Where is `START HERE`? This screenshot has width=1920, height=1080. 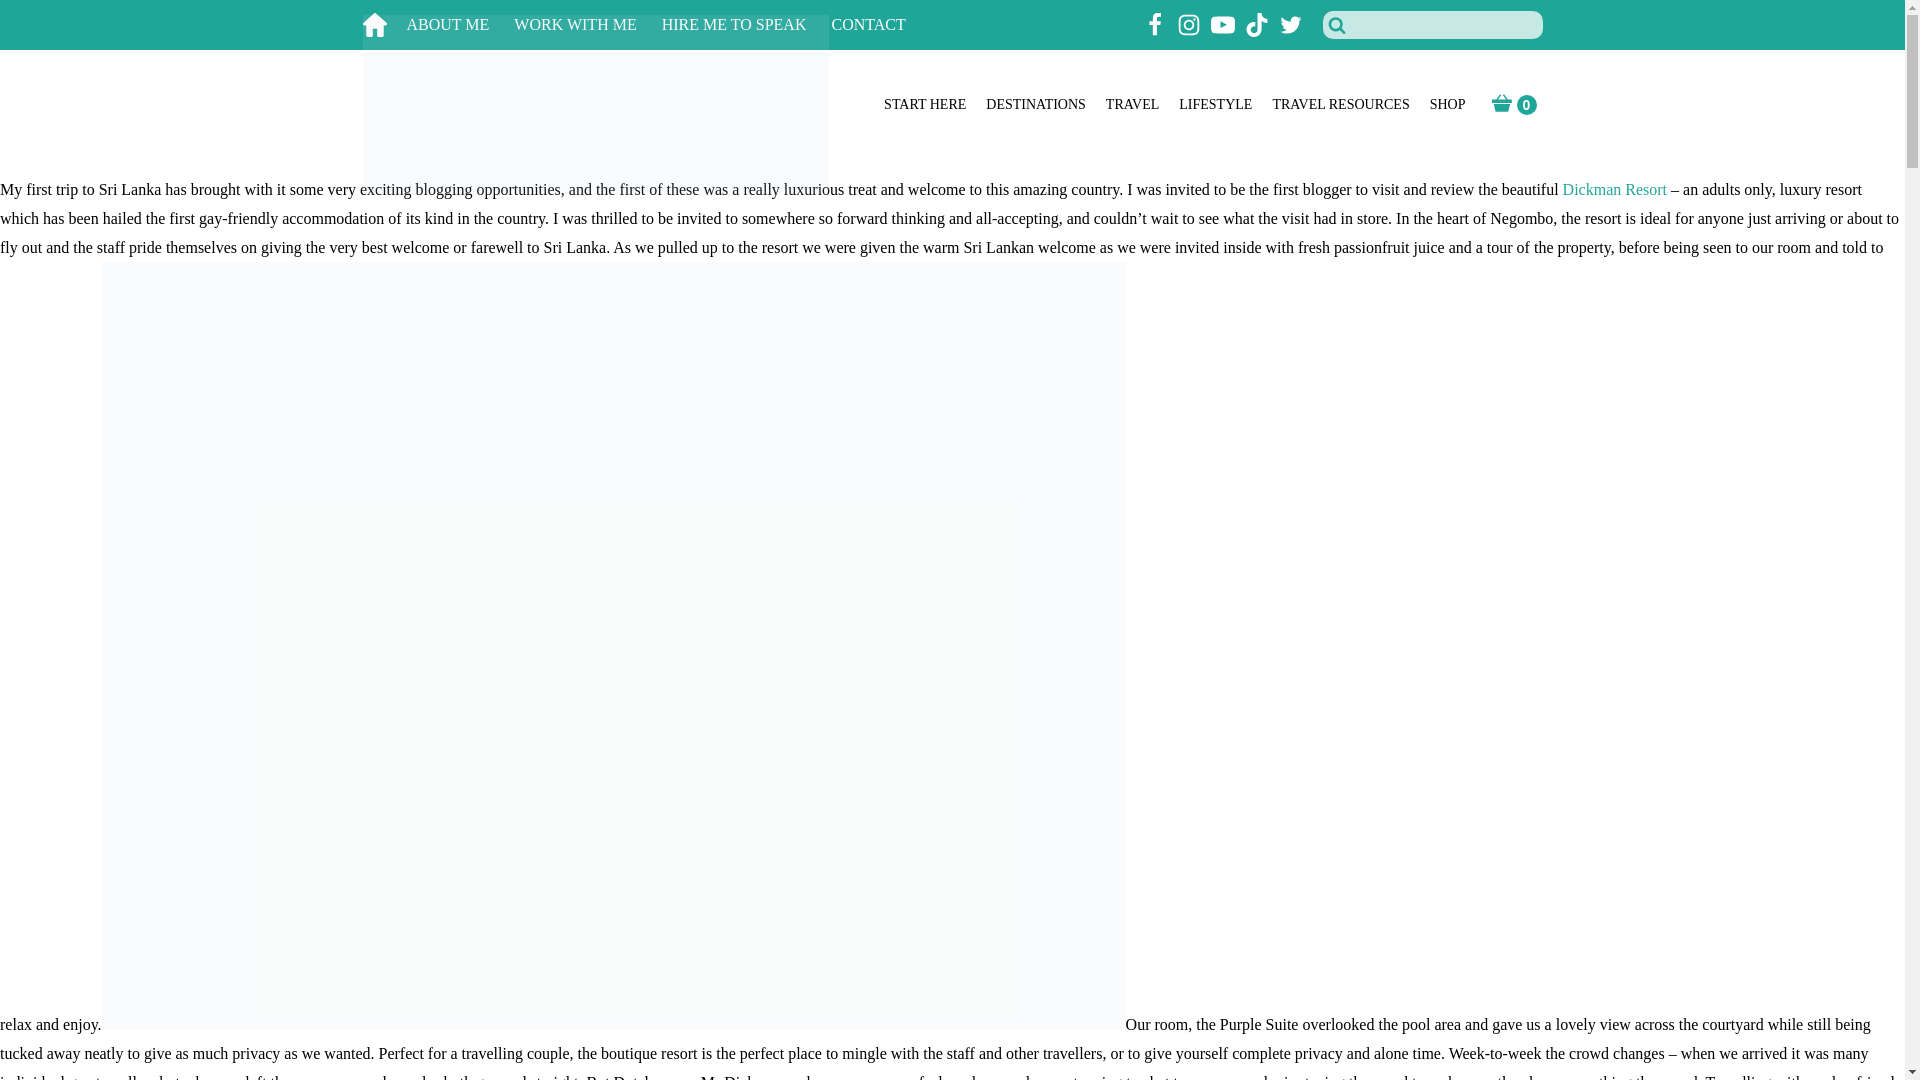 START HERE is located at coordinates (924, 105).